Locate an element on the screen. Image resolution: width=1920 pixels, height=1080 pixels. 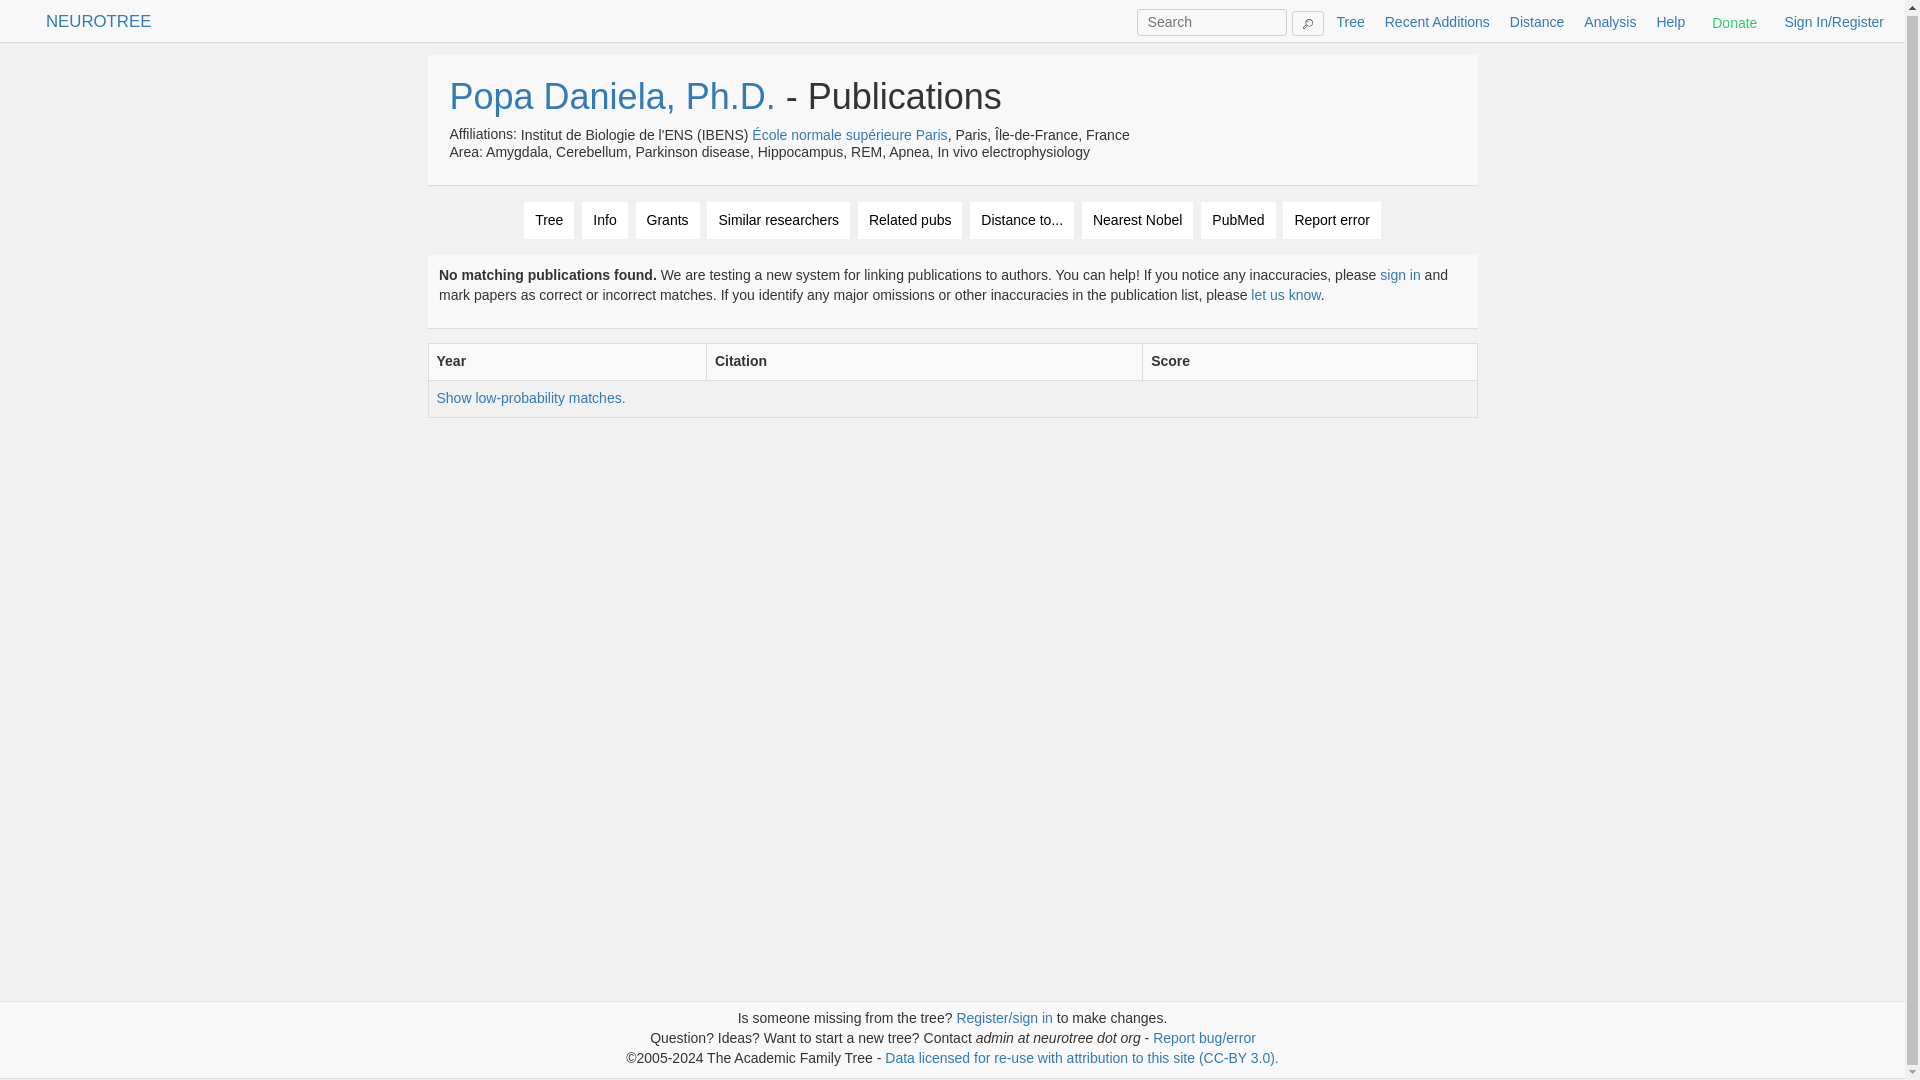
Similar researchers is located at coordinates (778, 220).